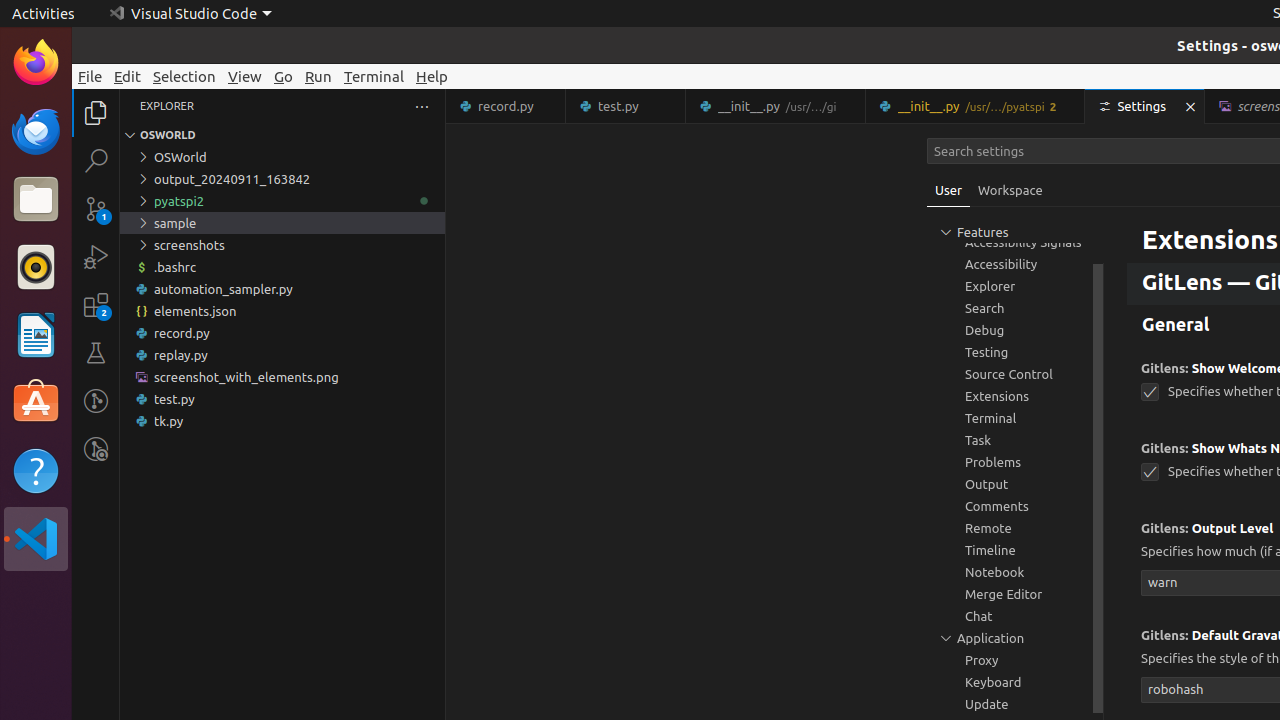 The image size is (1280, 720). I want to click on Explorer, group, so click(1015, 286).